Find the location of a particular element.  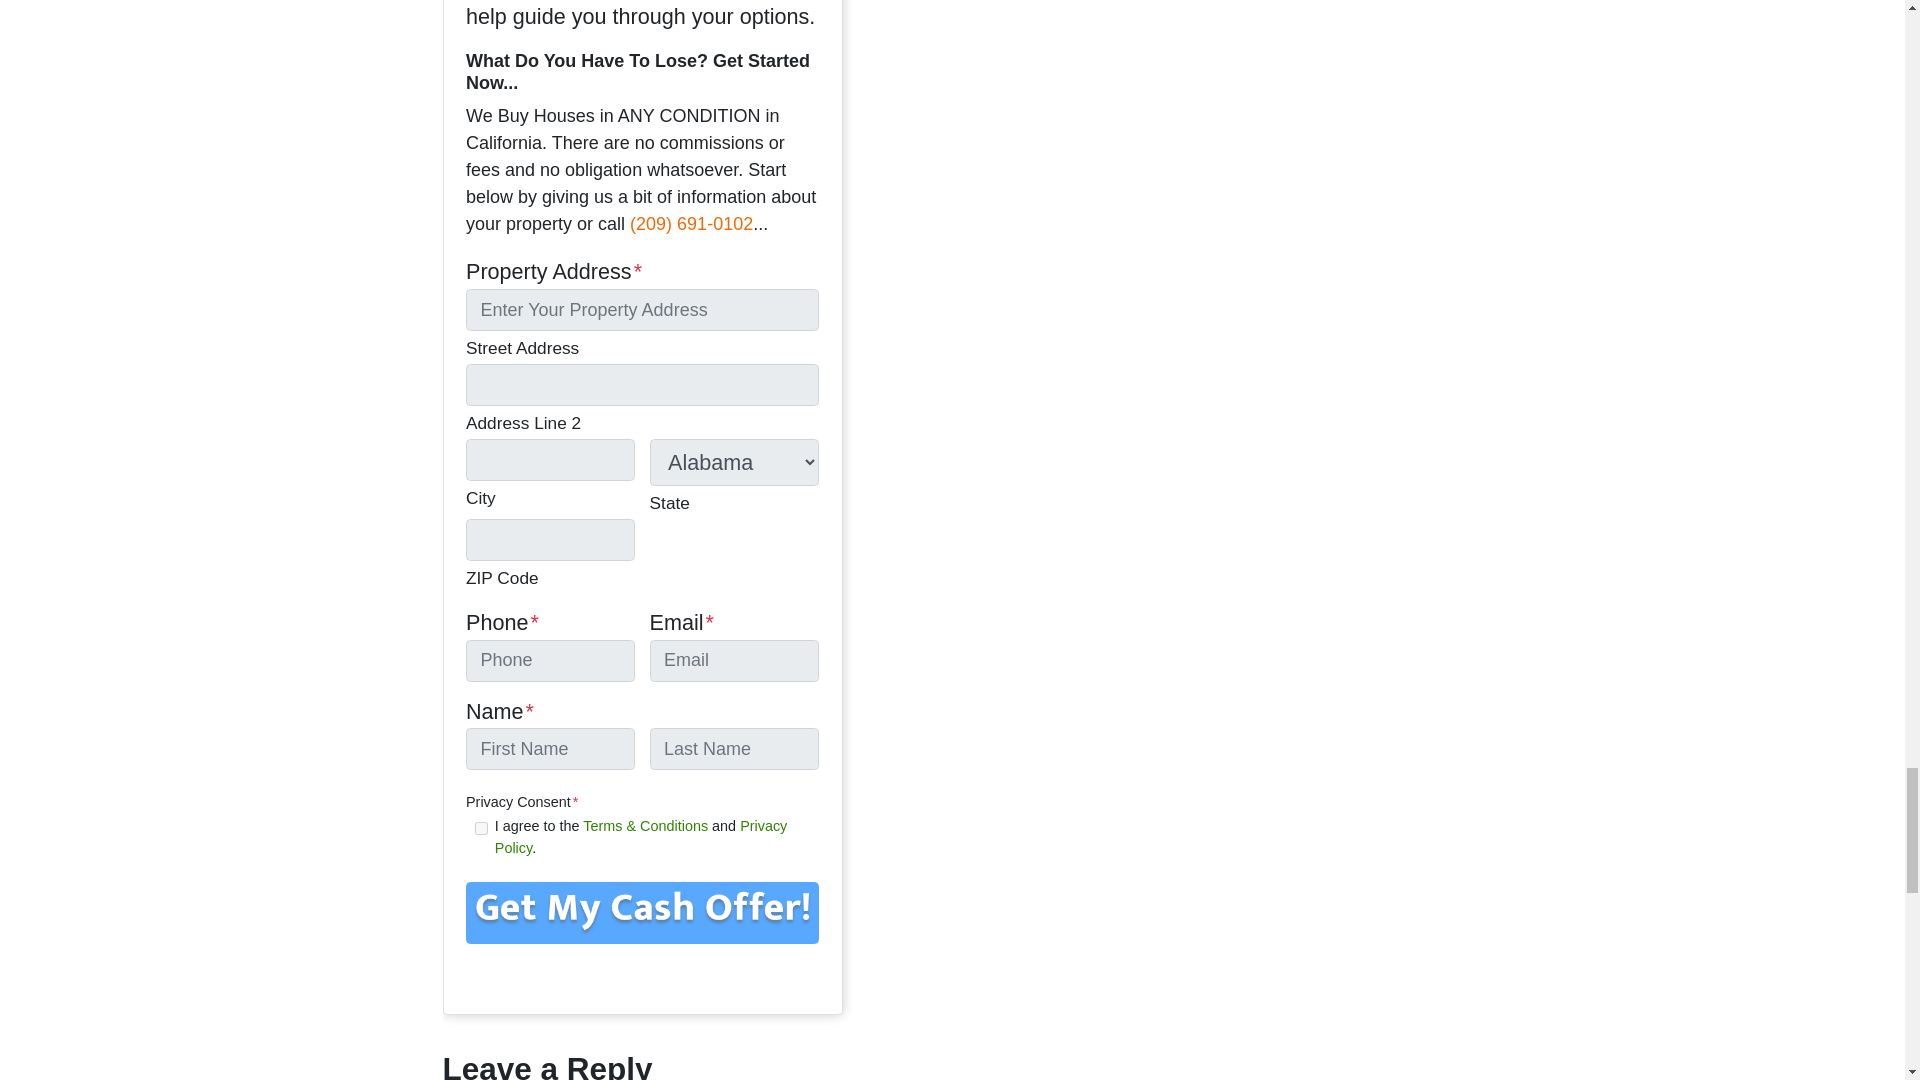

Zillow is located at coordinates (742, 976).